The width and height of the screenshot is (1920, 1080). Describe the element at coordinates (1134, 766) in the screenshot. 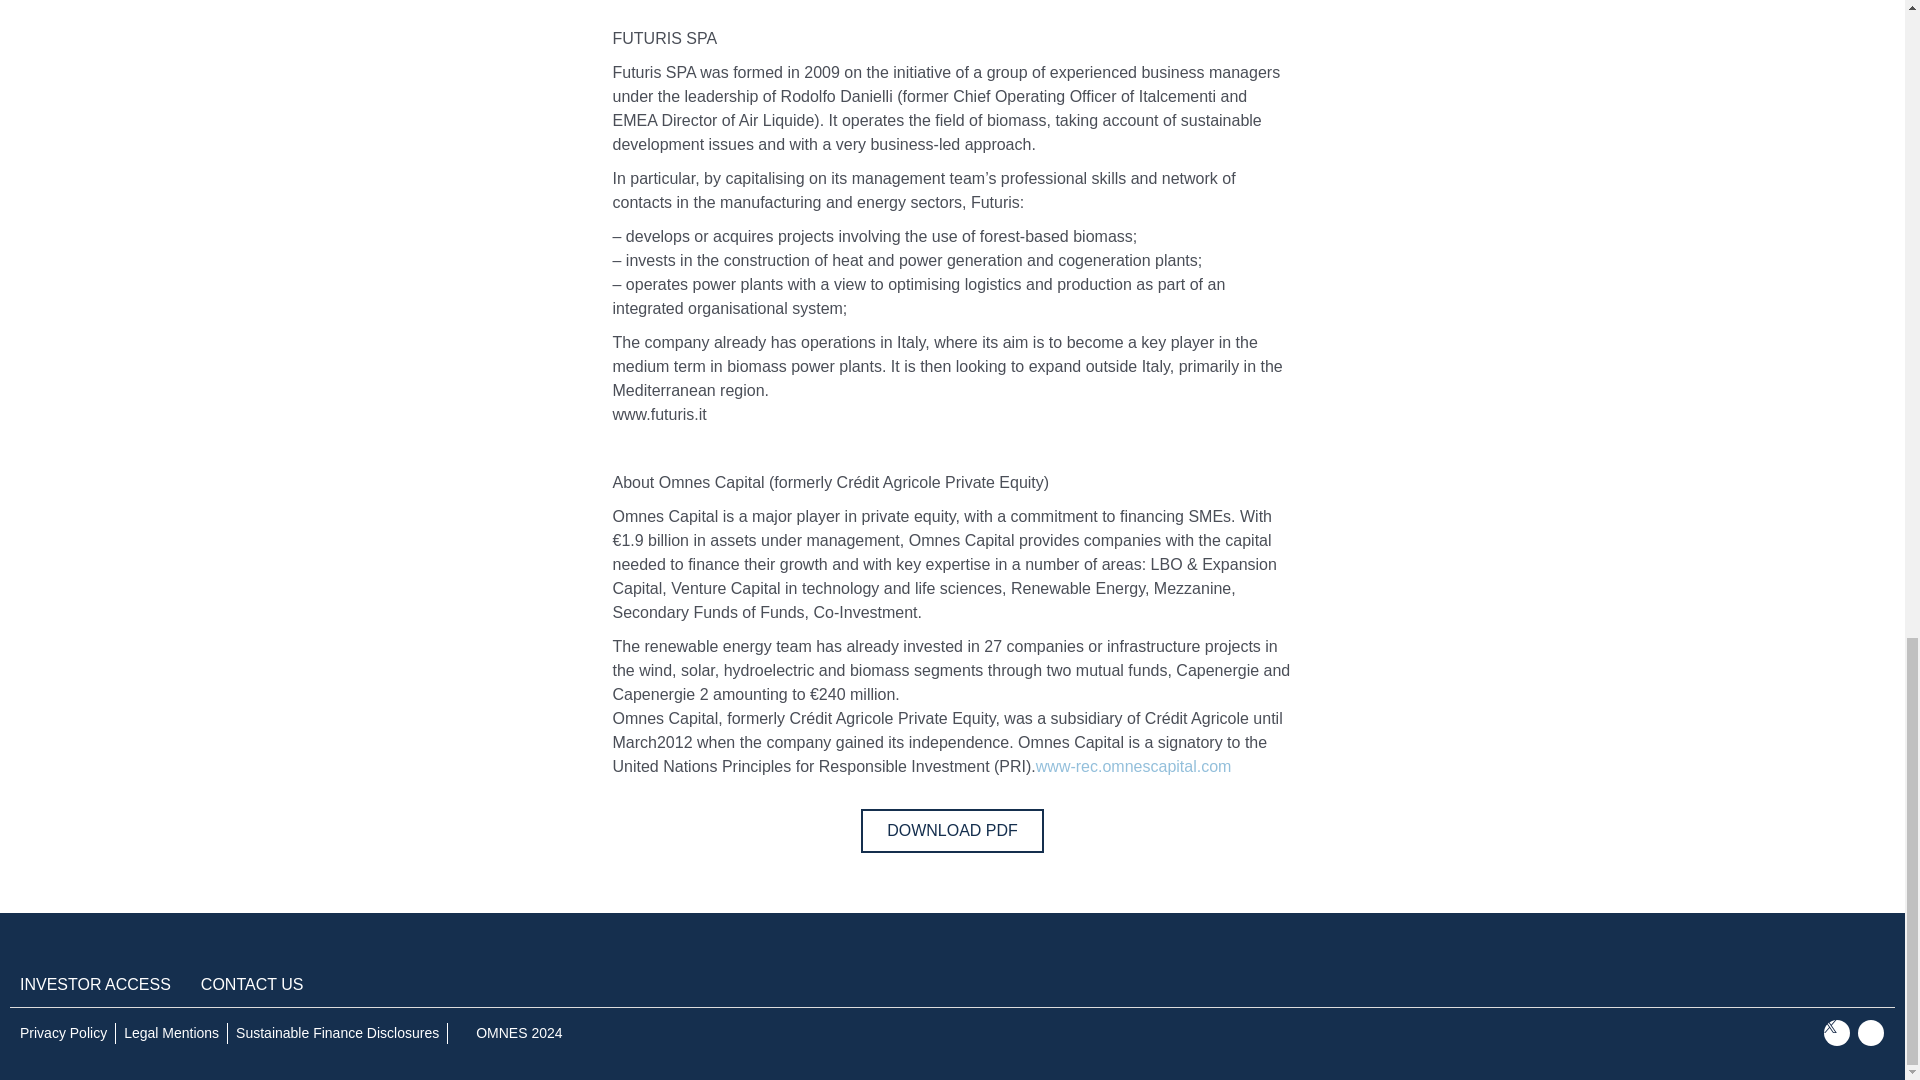

I see `www-rec.omnescapital.com` at that location.